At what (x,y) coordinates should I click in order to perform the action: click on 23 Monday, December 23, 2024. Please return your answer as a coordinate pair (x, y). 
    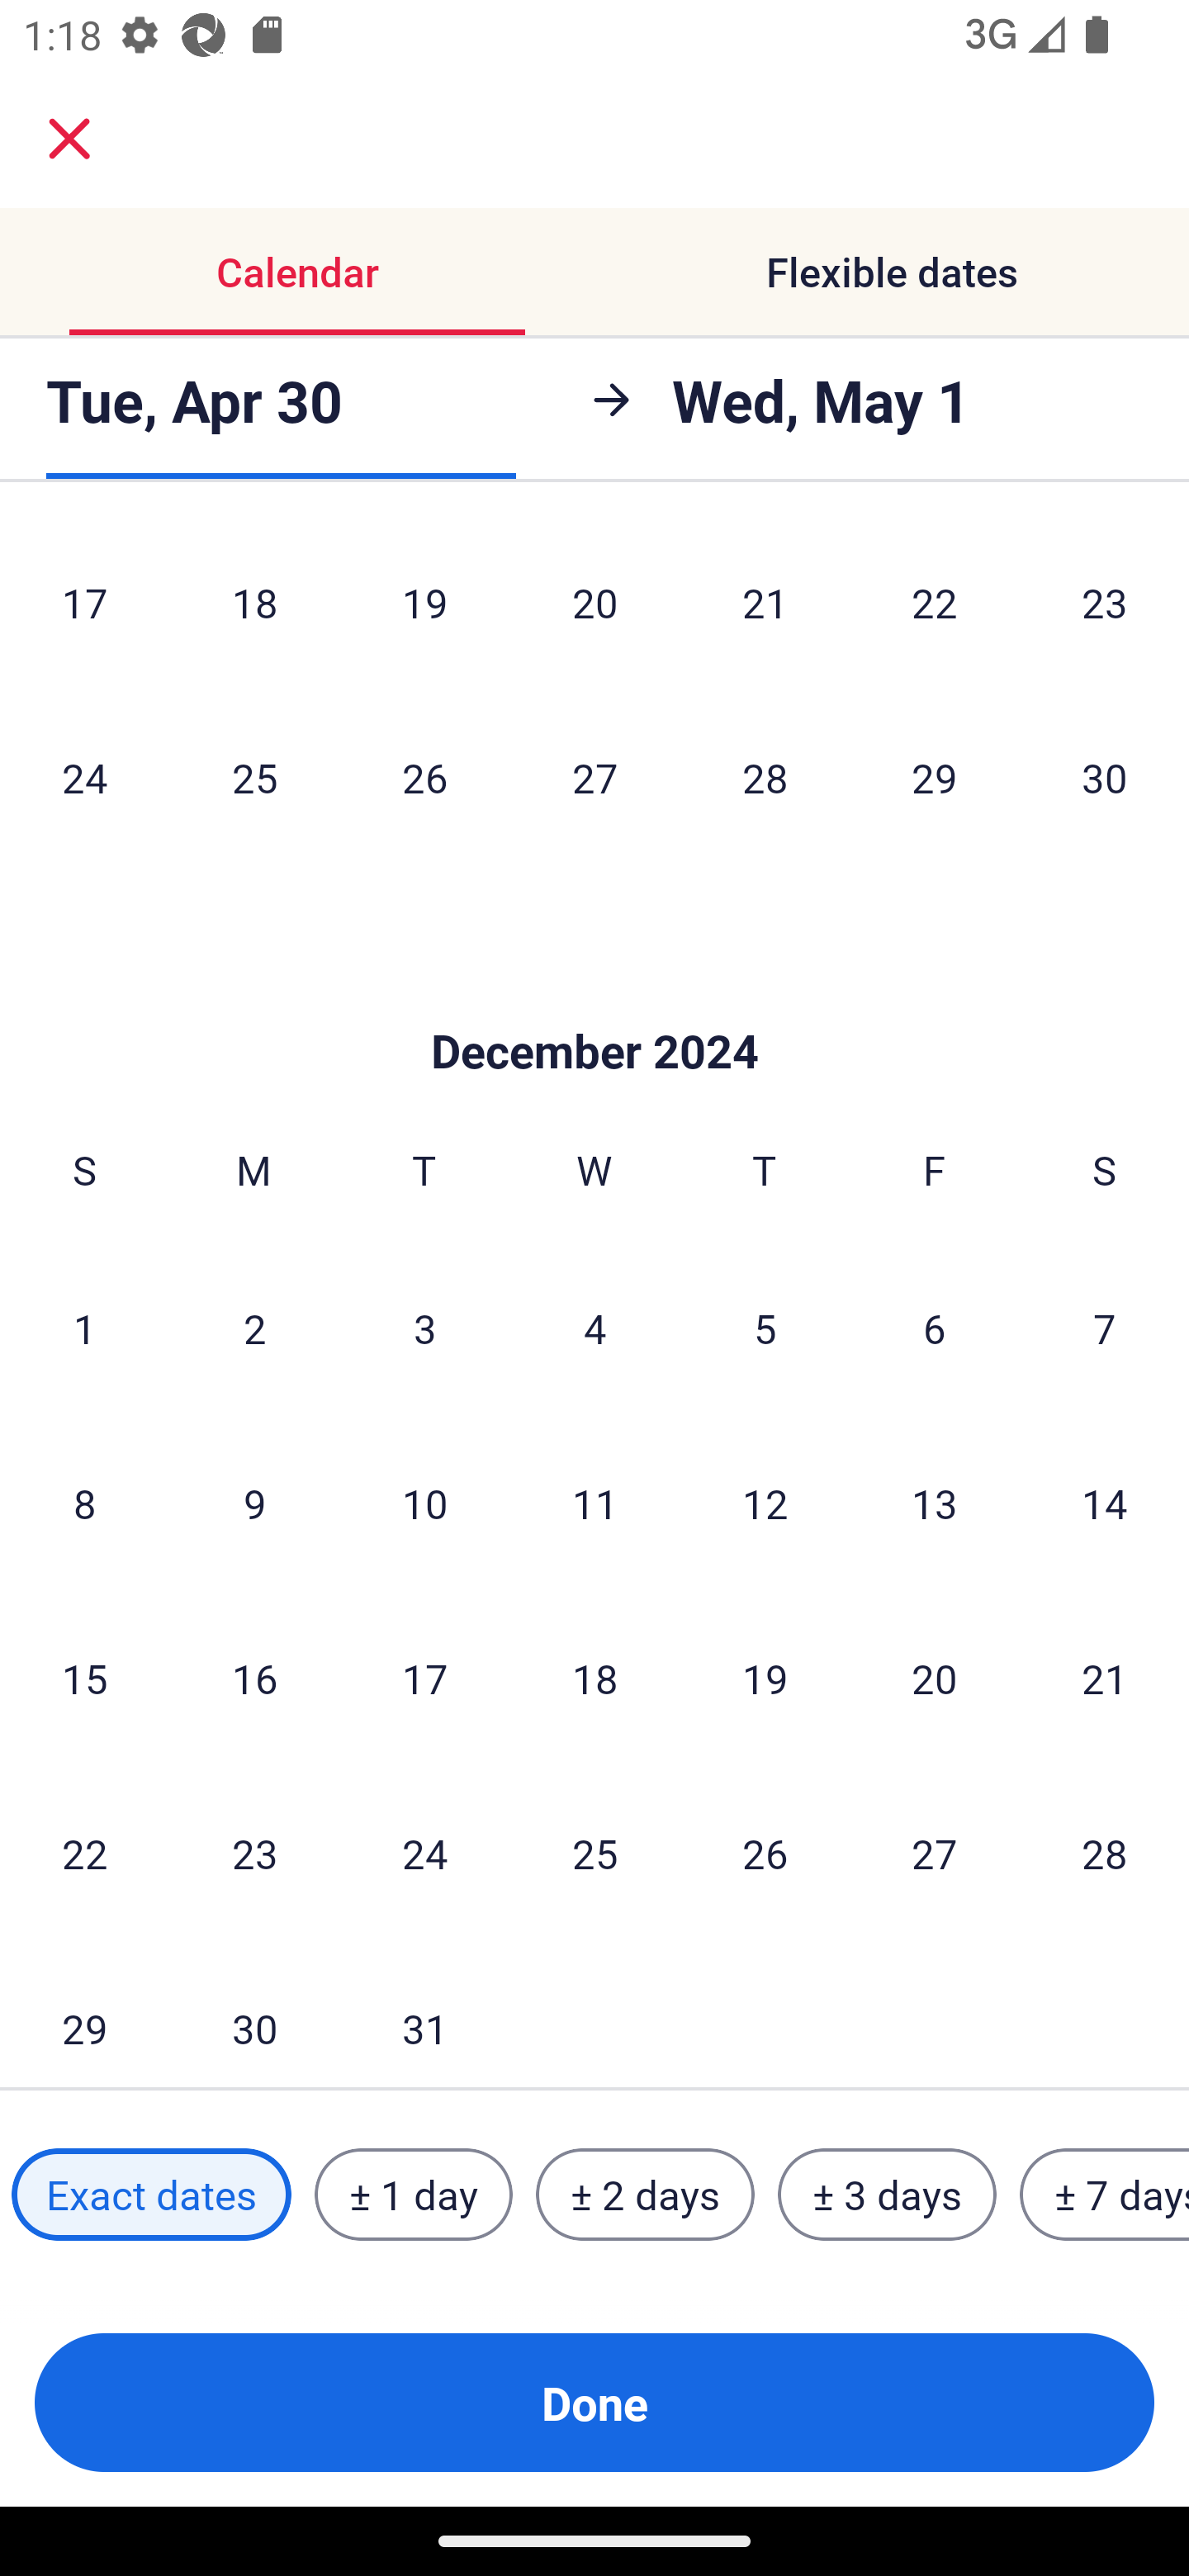
    Looking at the image, I should click on (254, 1853).